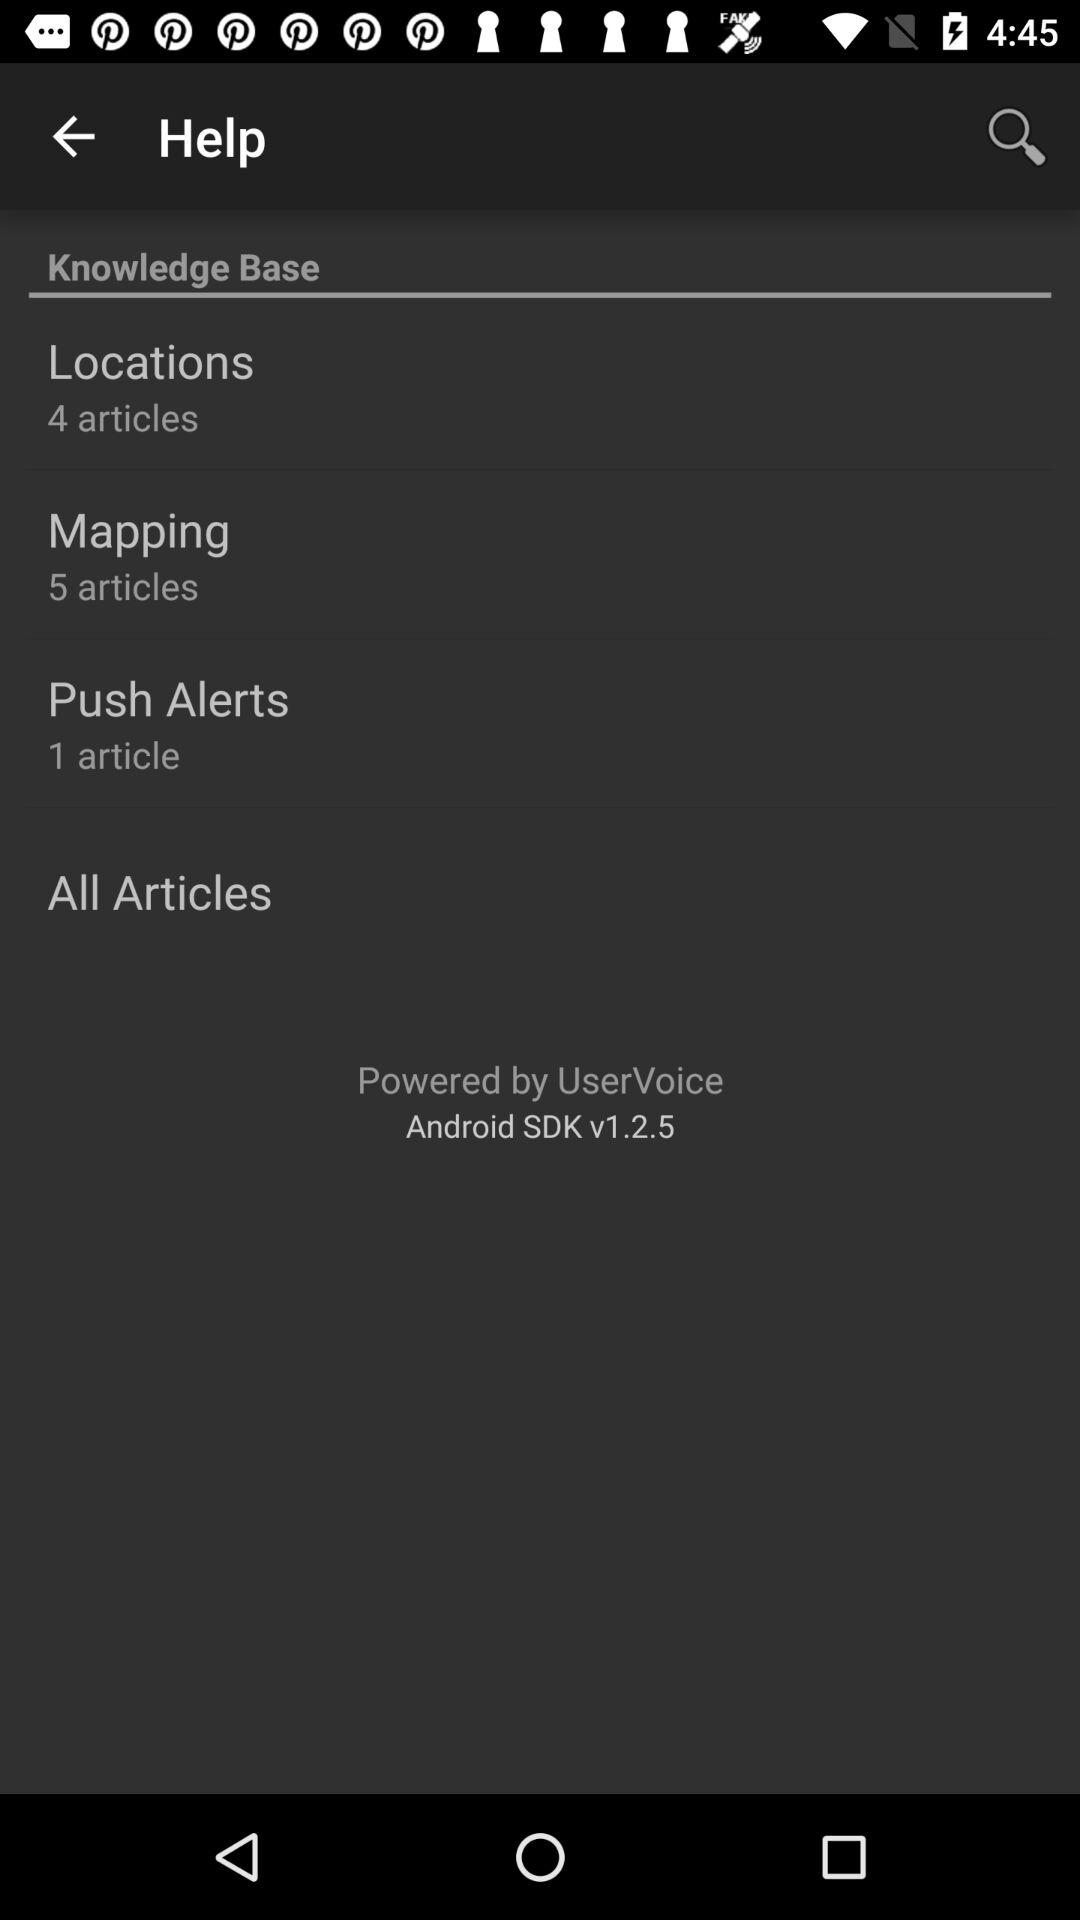 Image resolution: width=1080 pixels, height=1920 pixels. I want to click on flip to the 1 article item, so click(114, 754).